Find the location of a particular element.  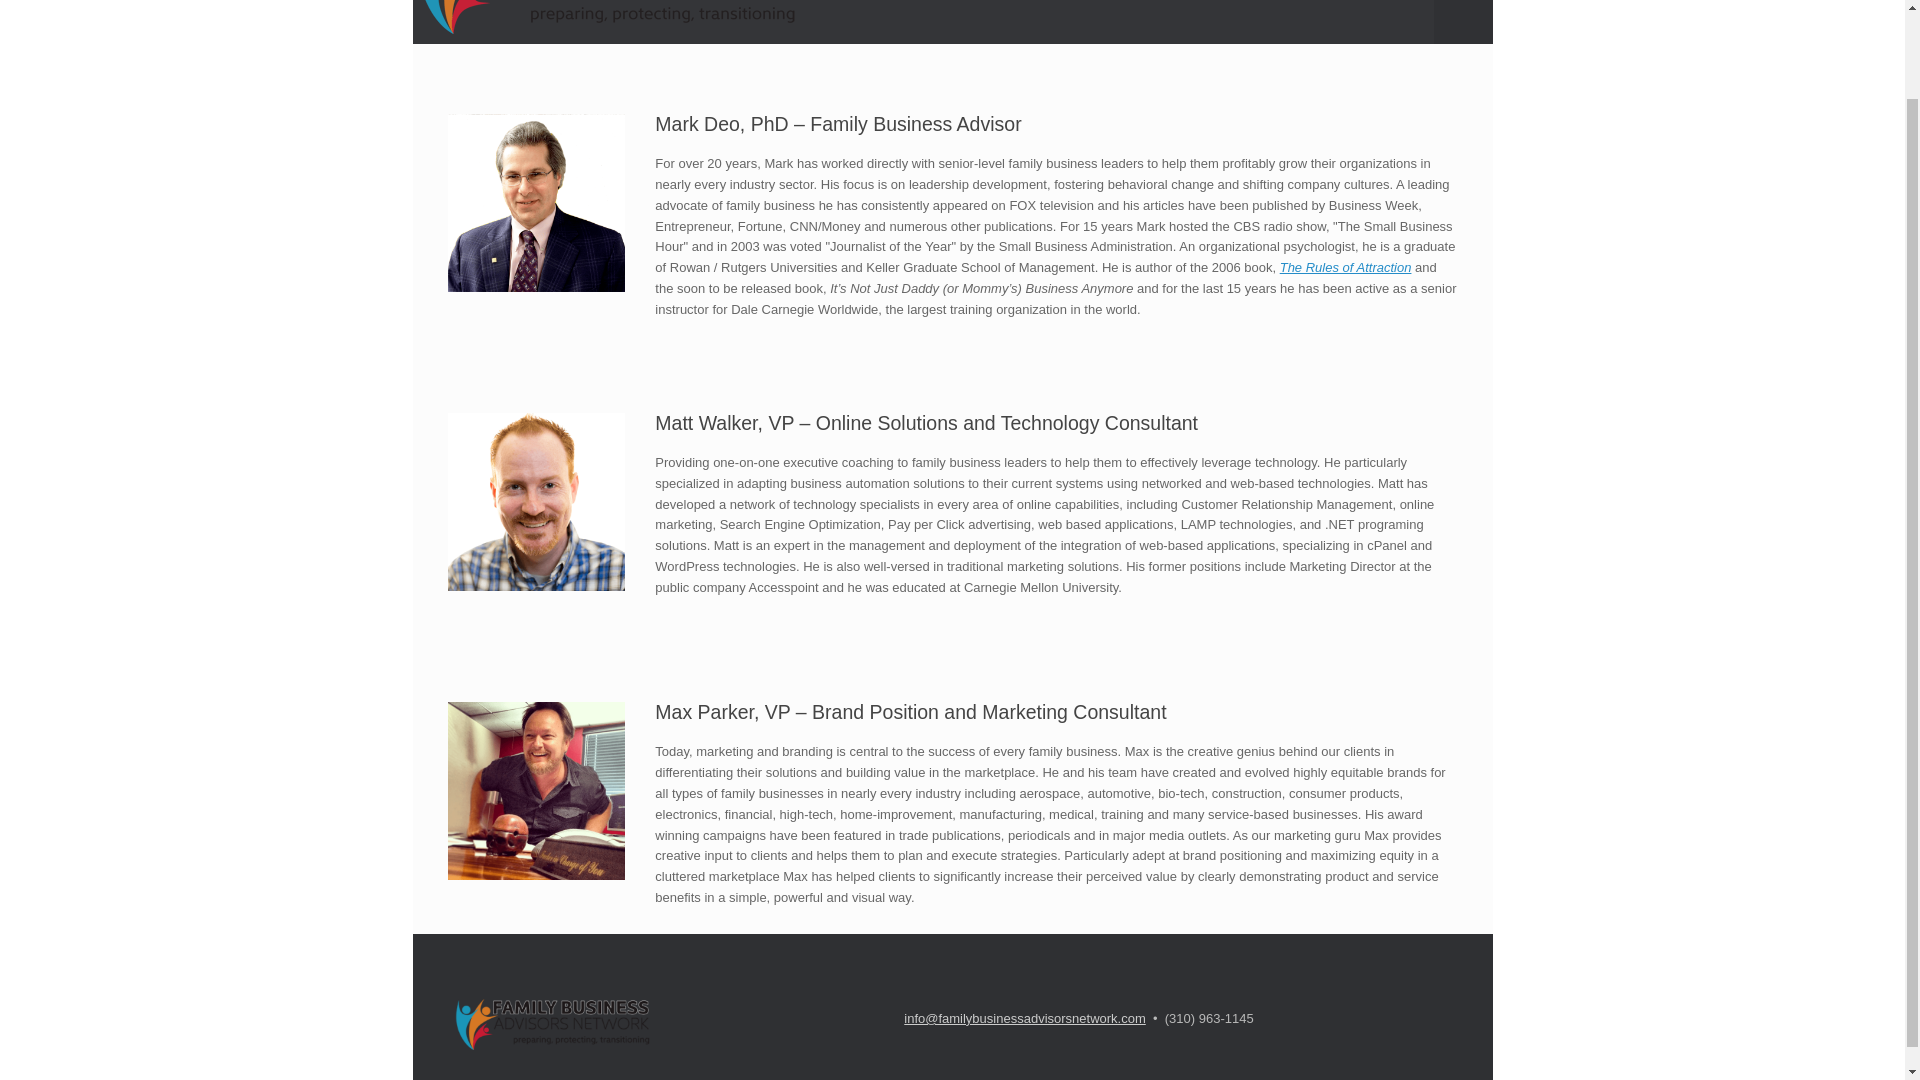

CONNECT is located at coordinates (1263, 3).